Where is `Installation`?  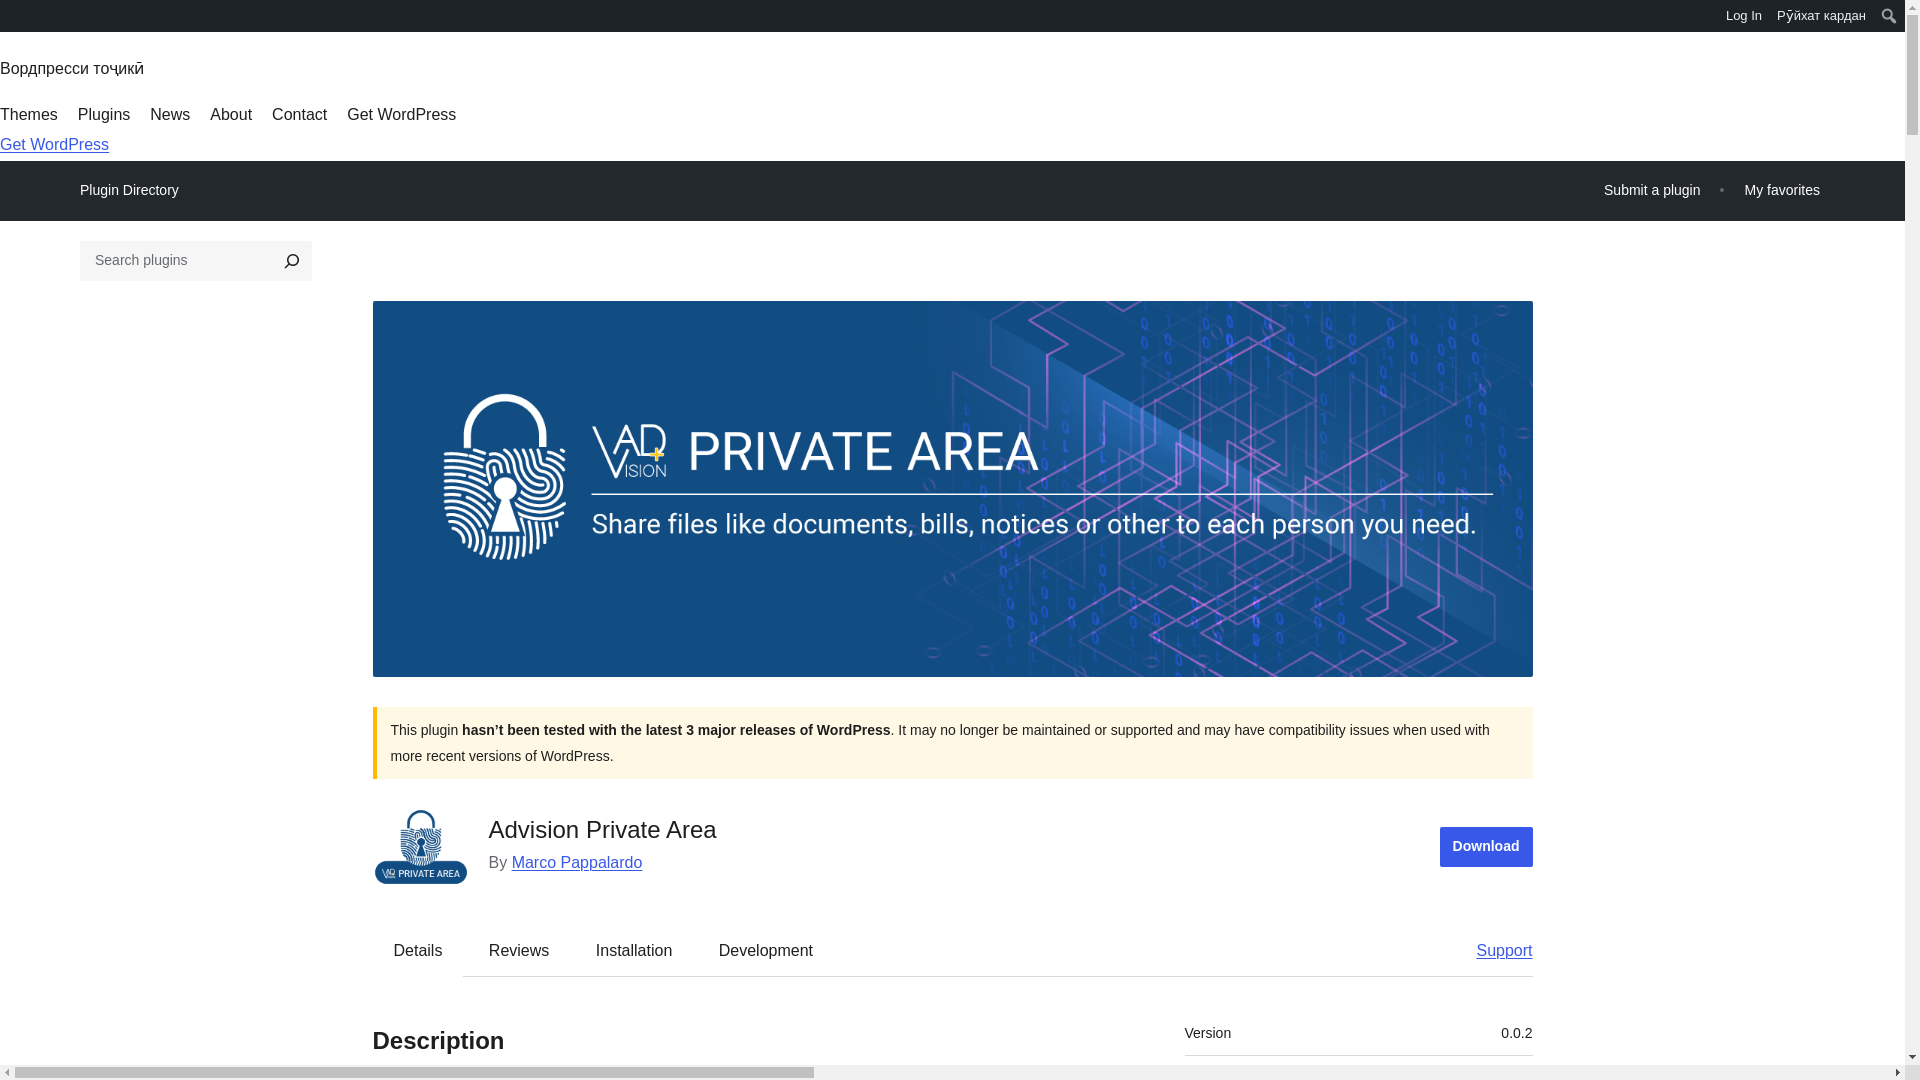
Installation is located at coordinates (634, 950).